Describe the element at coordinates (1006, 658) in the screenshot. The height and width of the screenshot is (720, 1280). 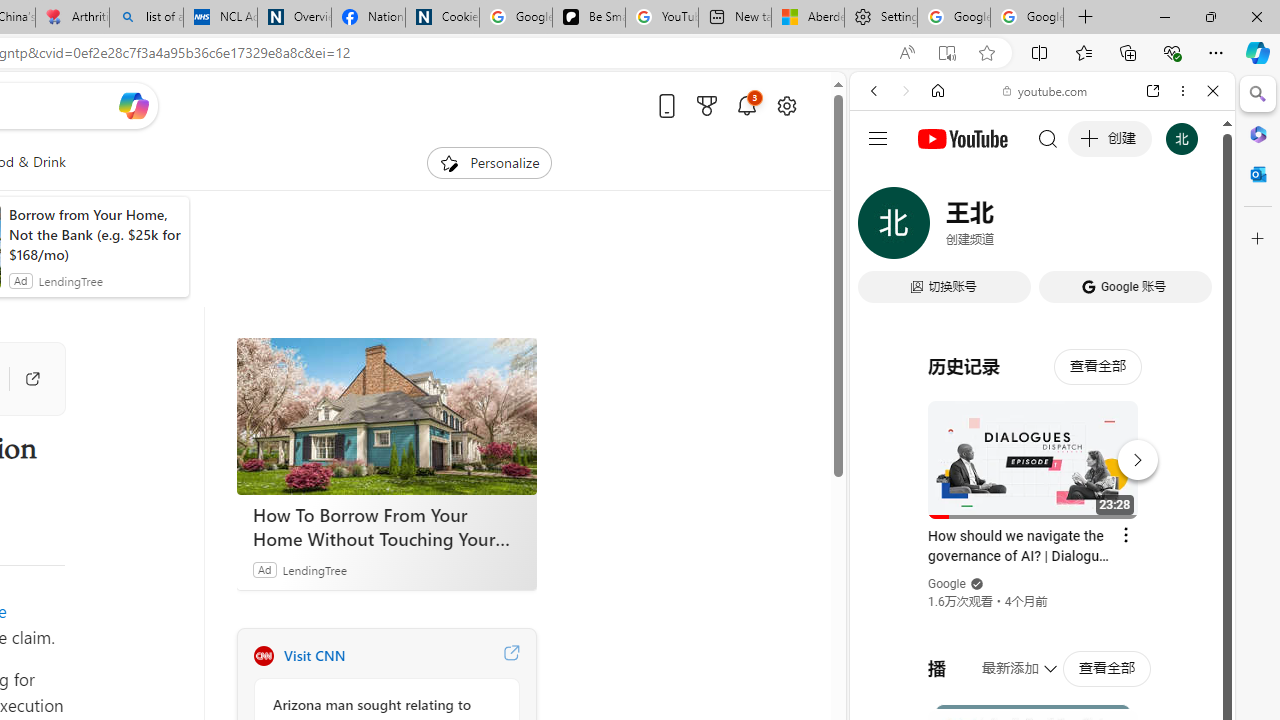
I see `Search videos from youtube.com` at that location.